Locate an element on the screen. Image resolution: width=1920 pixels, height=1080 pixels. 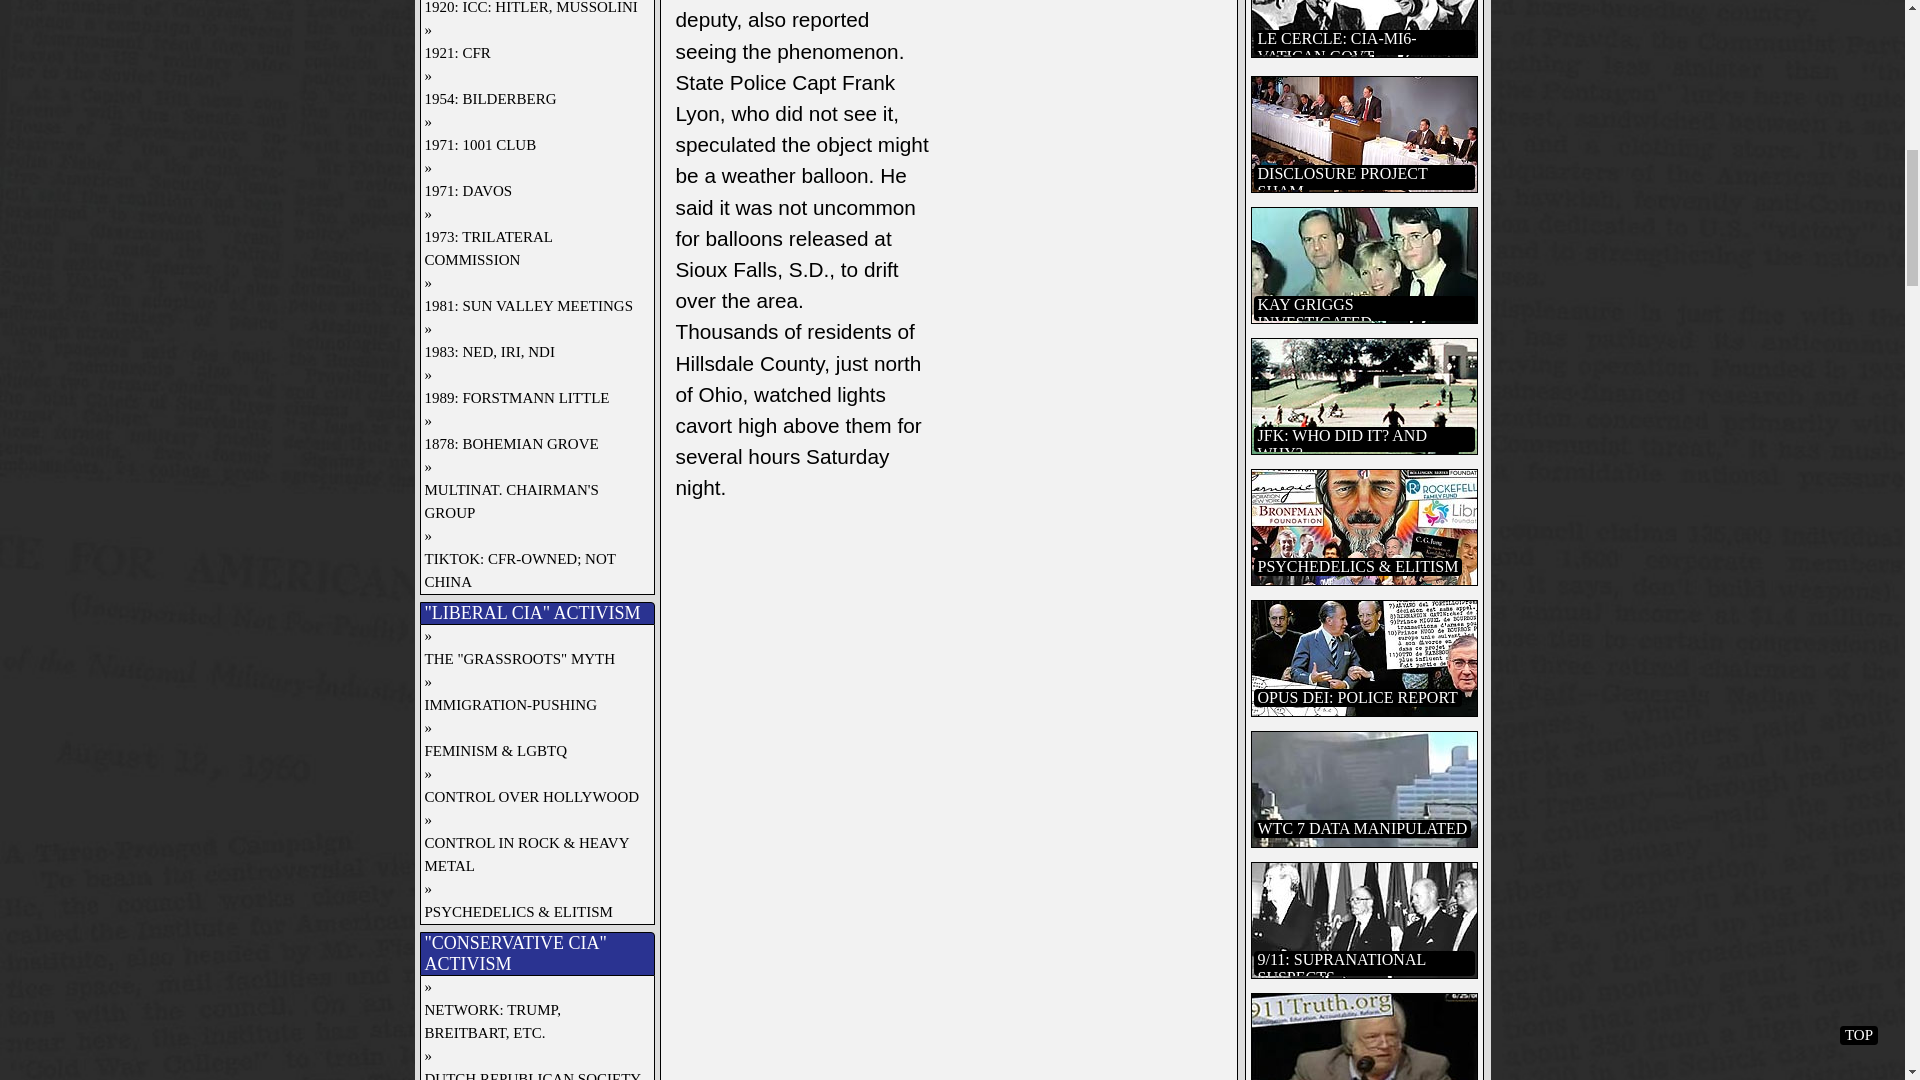
1920: ICC: HITLER, MUSSOLINI is located at coordinates (532, 10).